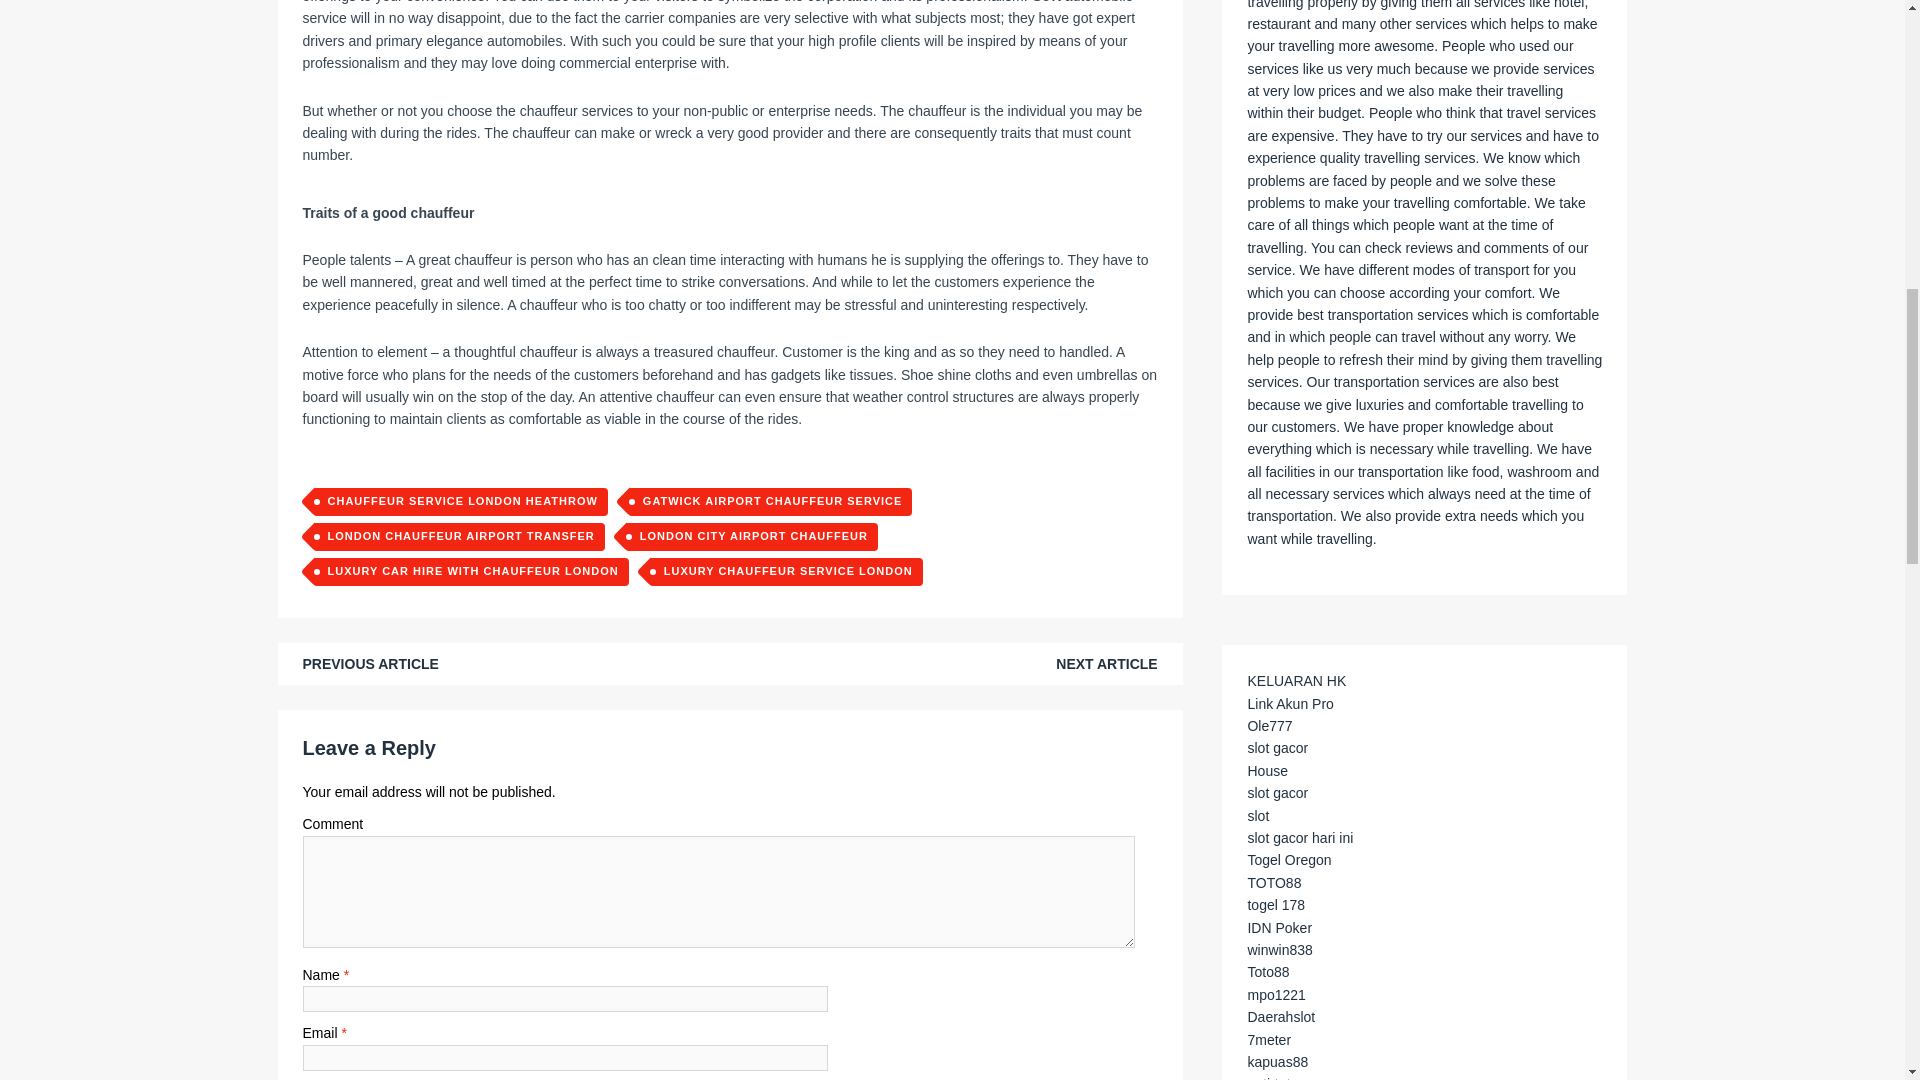  Describe the element at coordinates (1269, 726) in the screenshot. I see `Ole777` at that location.